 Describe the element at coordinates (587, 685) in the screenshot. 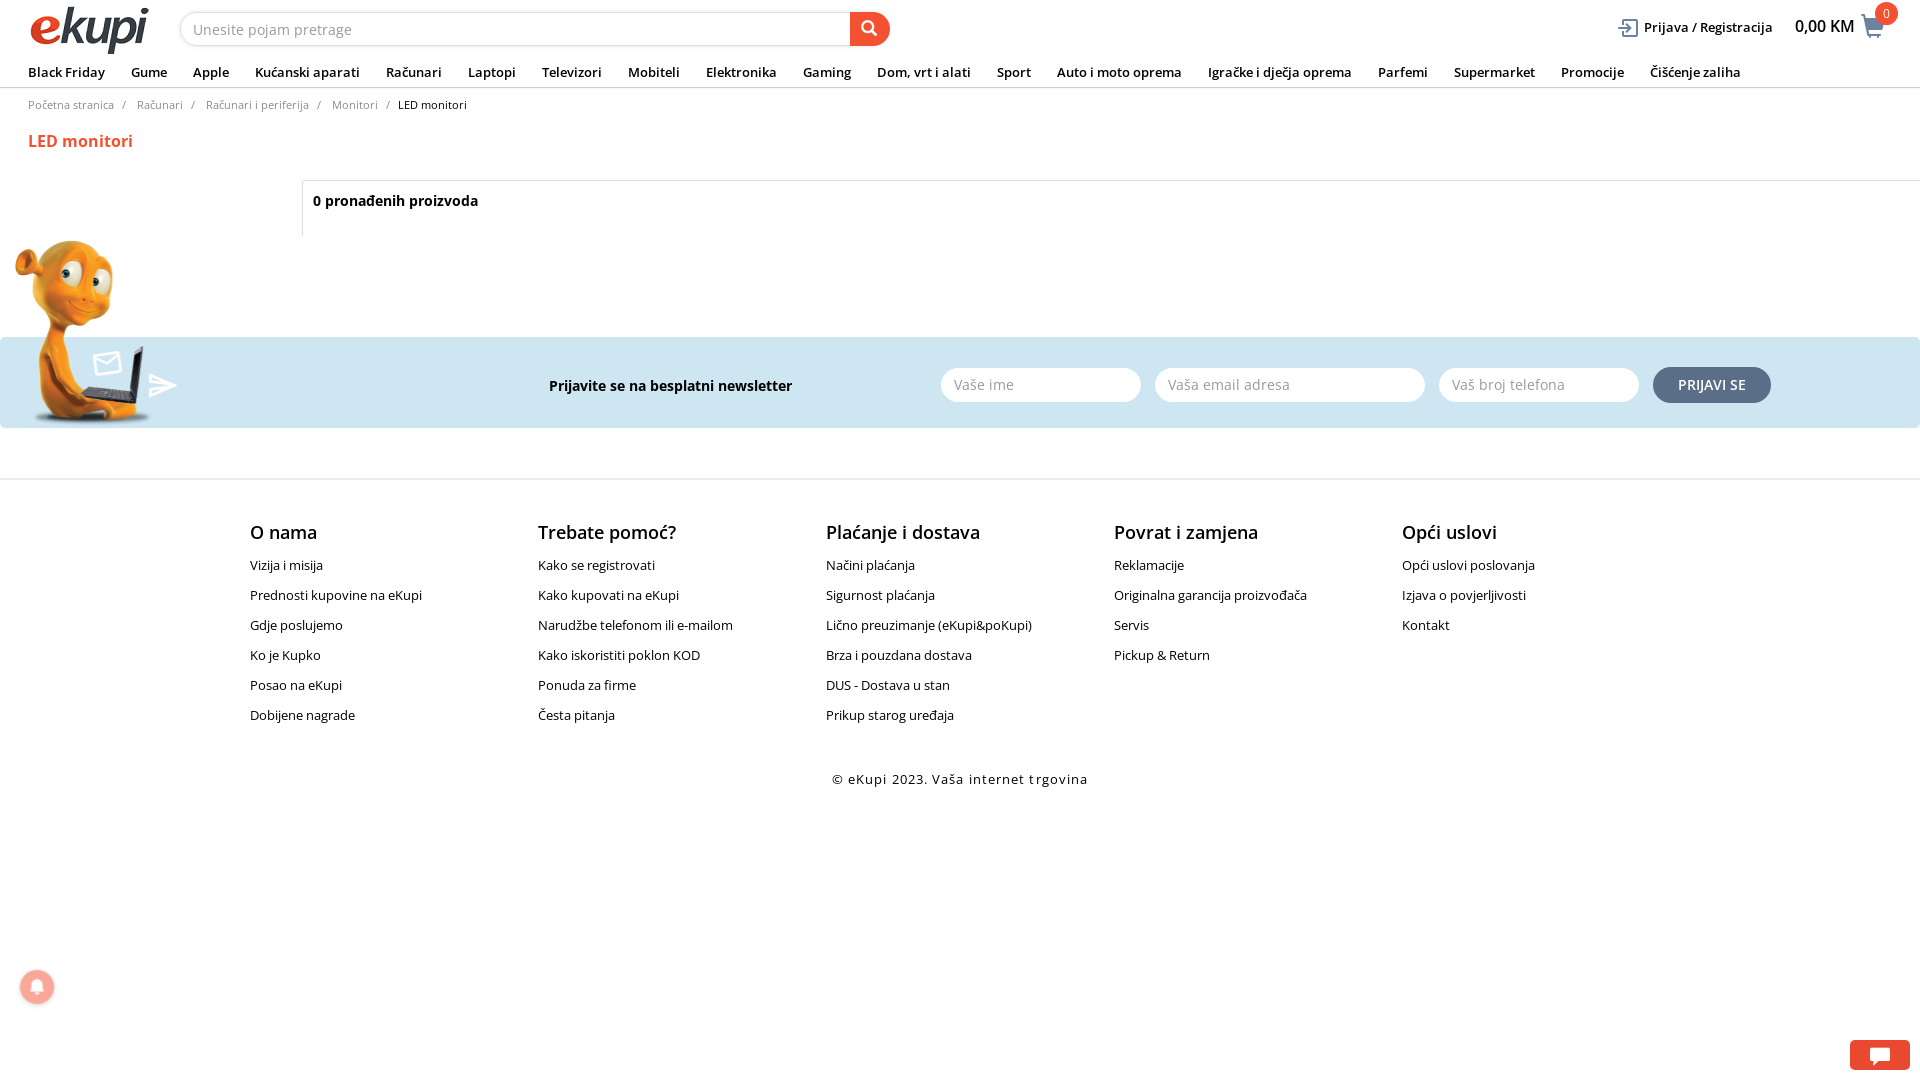

I see `Ponuda za firme` at that location.